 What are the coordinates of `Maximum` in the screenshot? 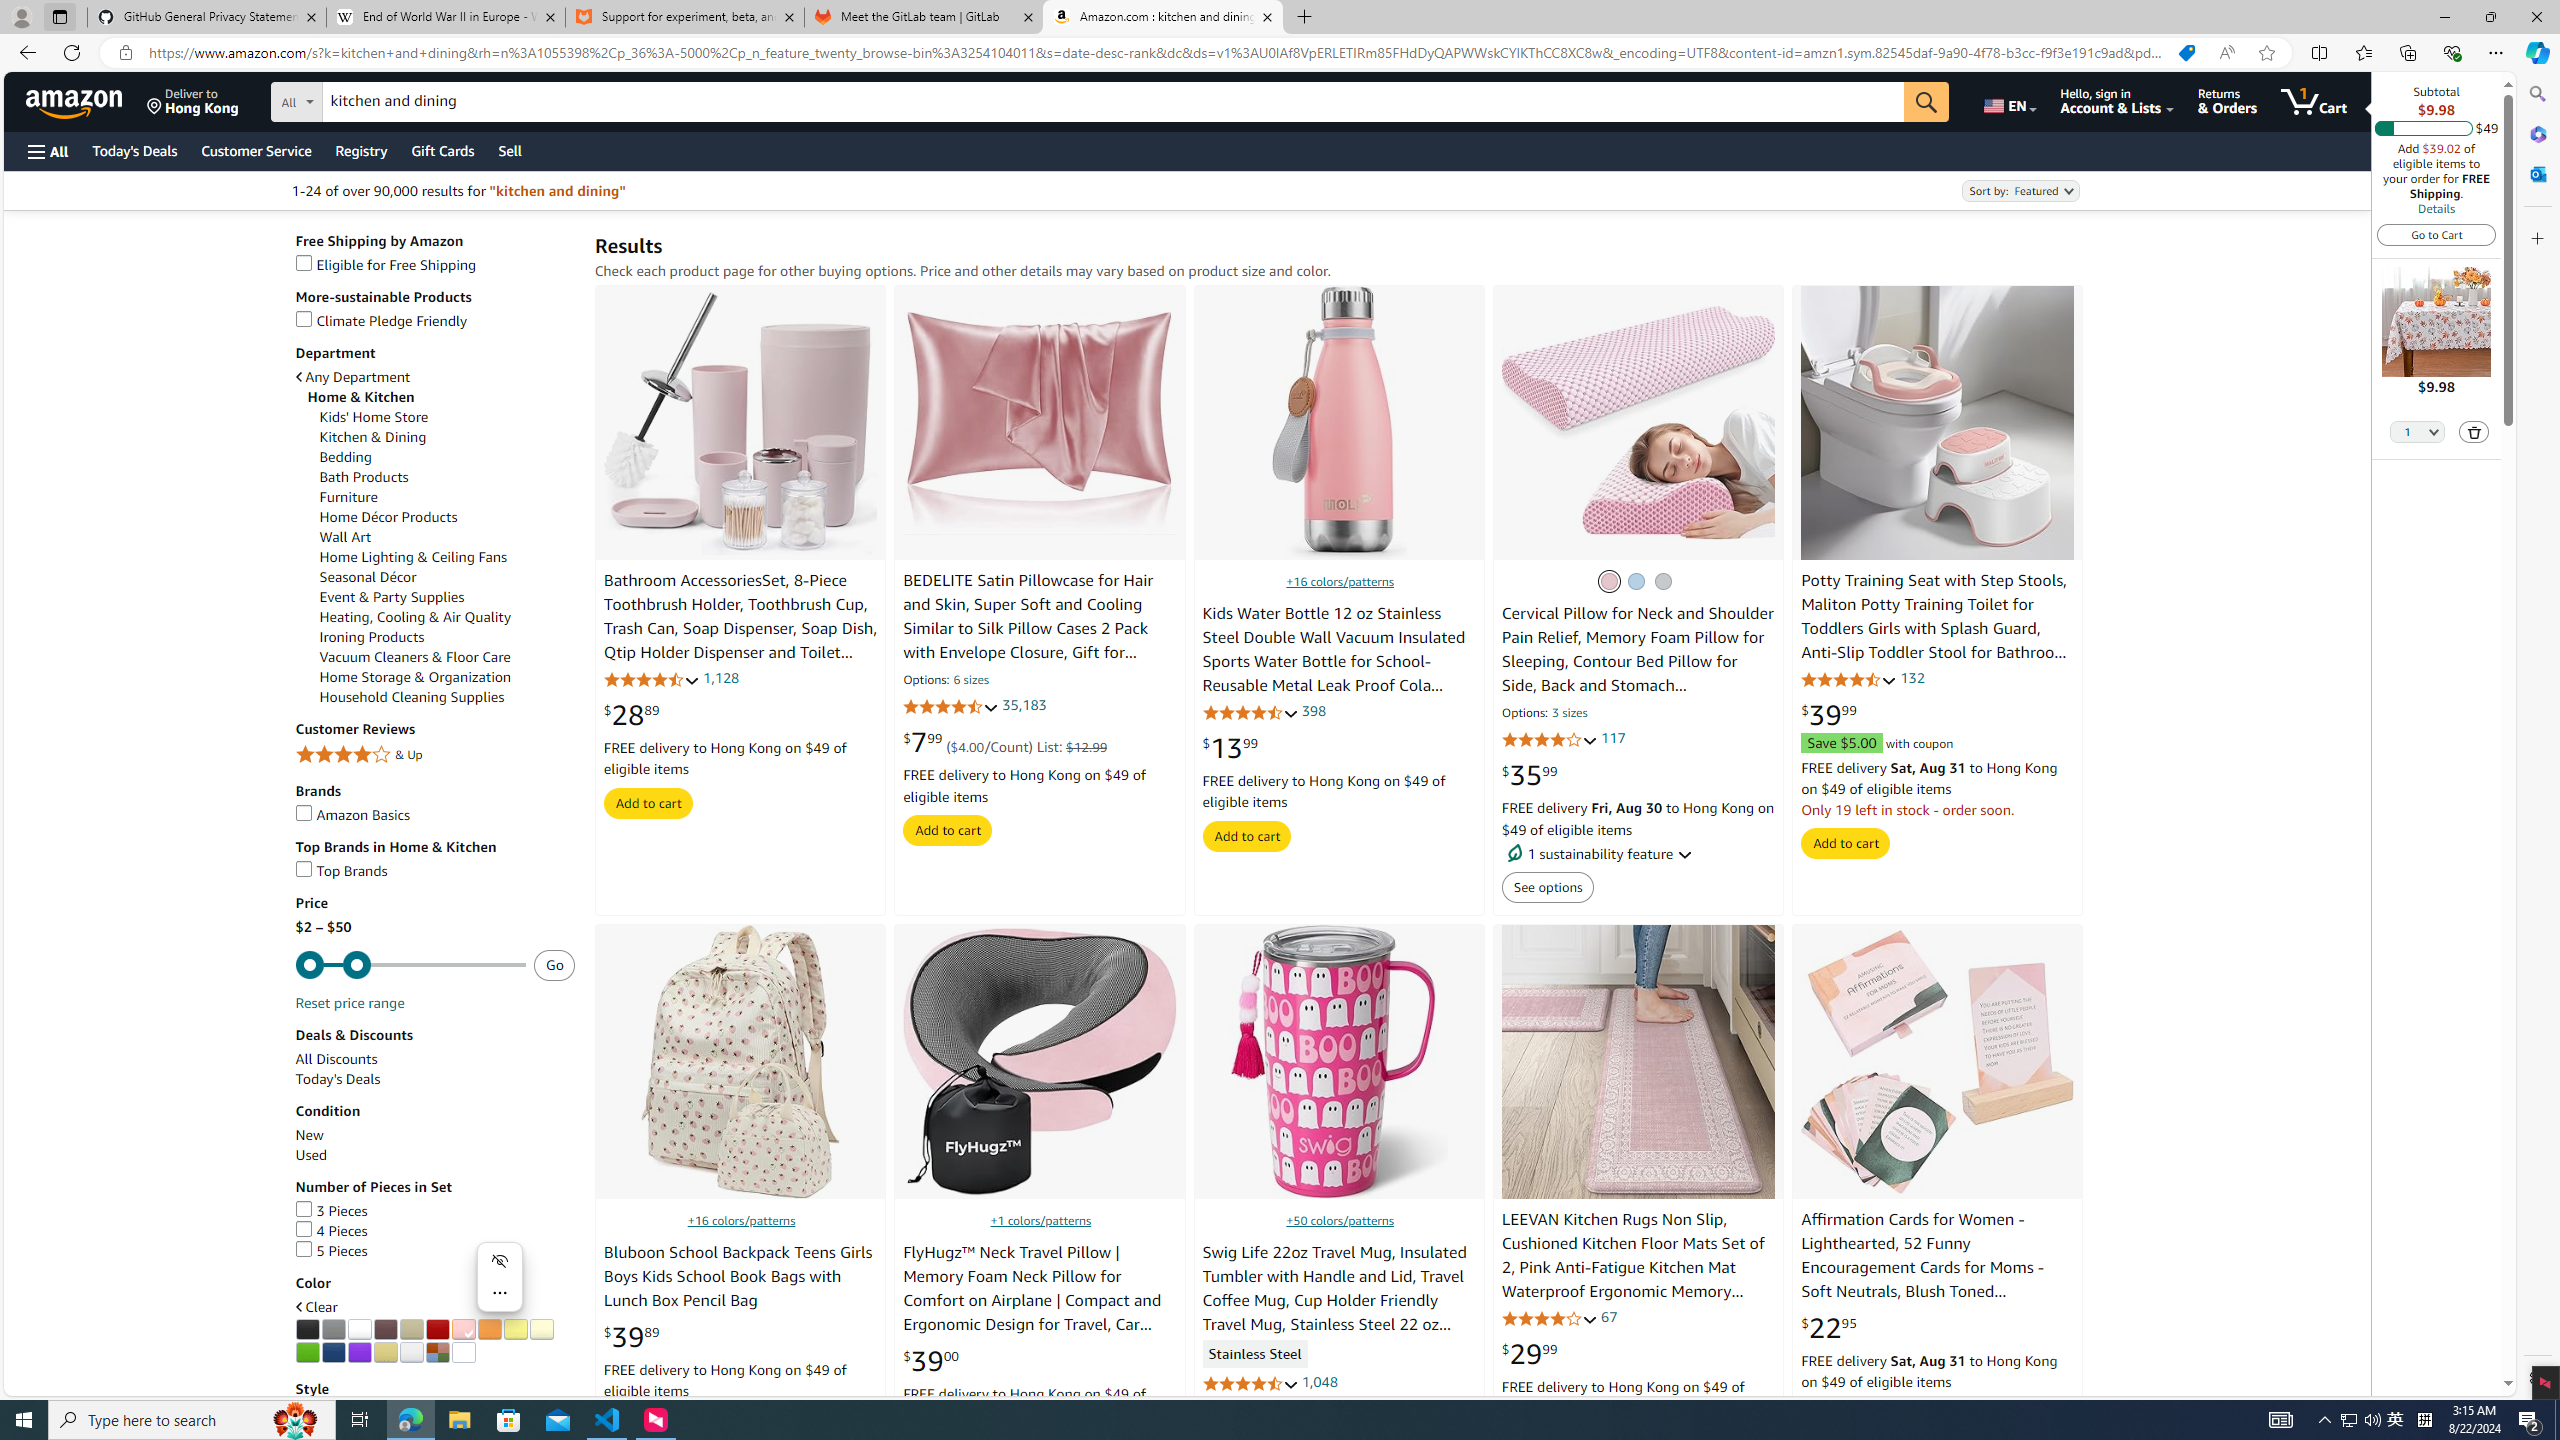 It's located at (410, 965).